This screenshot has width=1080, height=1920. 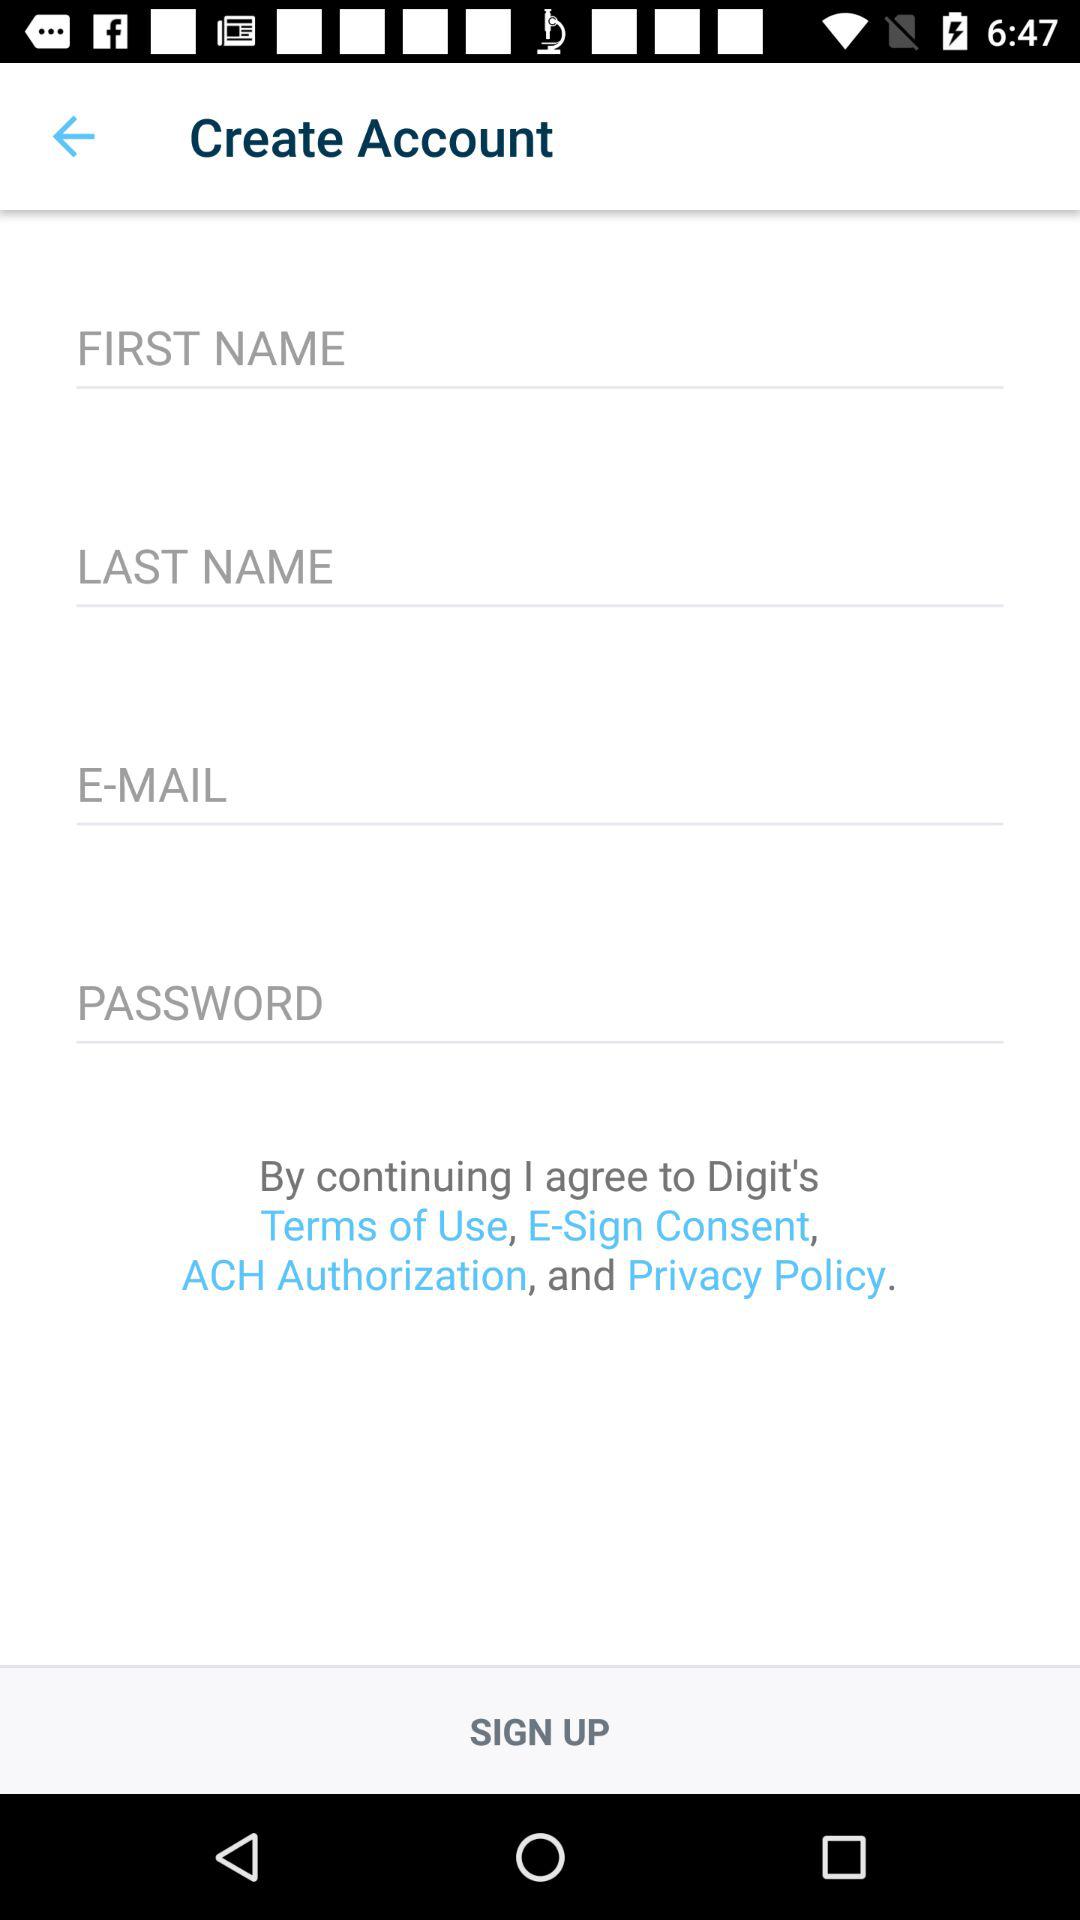 I want to click on open item at the top left corner, so click(x=73, y=136).